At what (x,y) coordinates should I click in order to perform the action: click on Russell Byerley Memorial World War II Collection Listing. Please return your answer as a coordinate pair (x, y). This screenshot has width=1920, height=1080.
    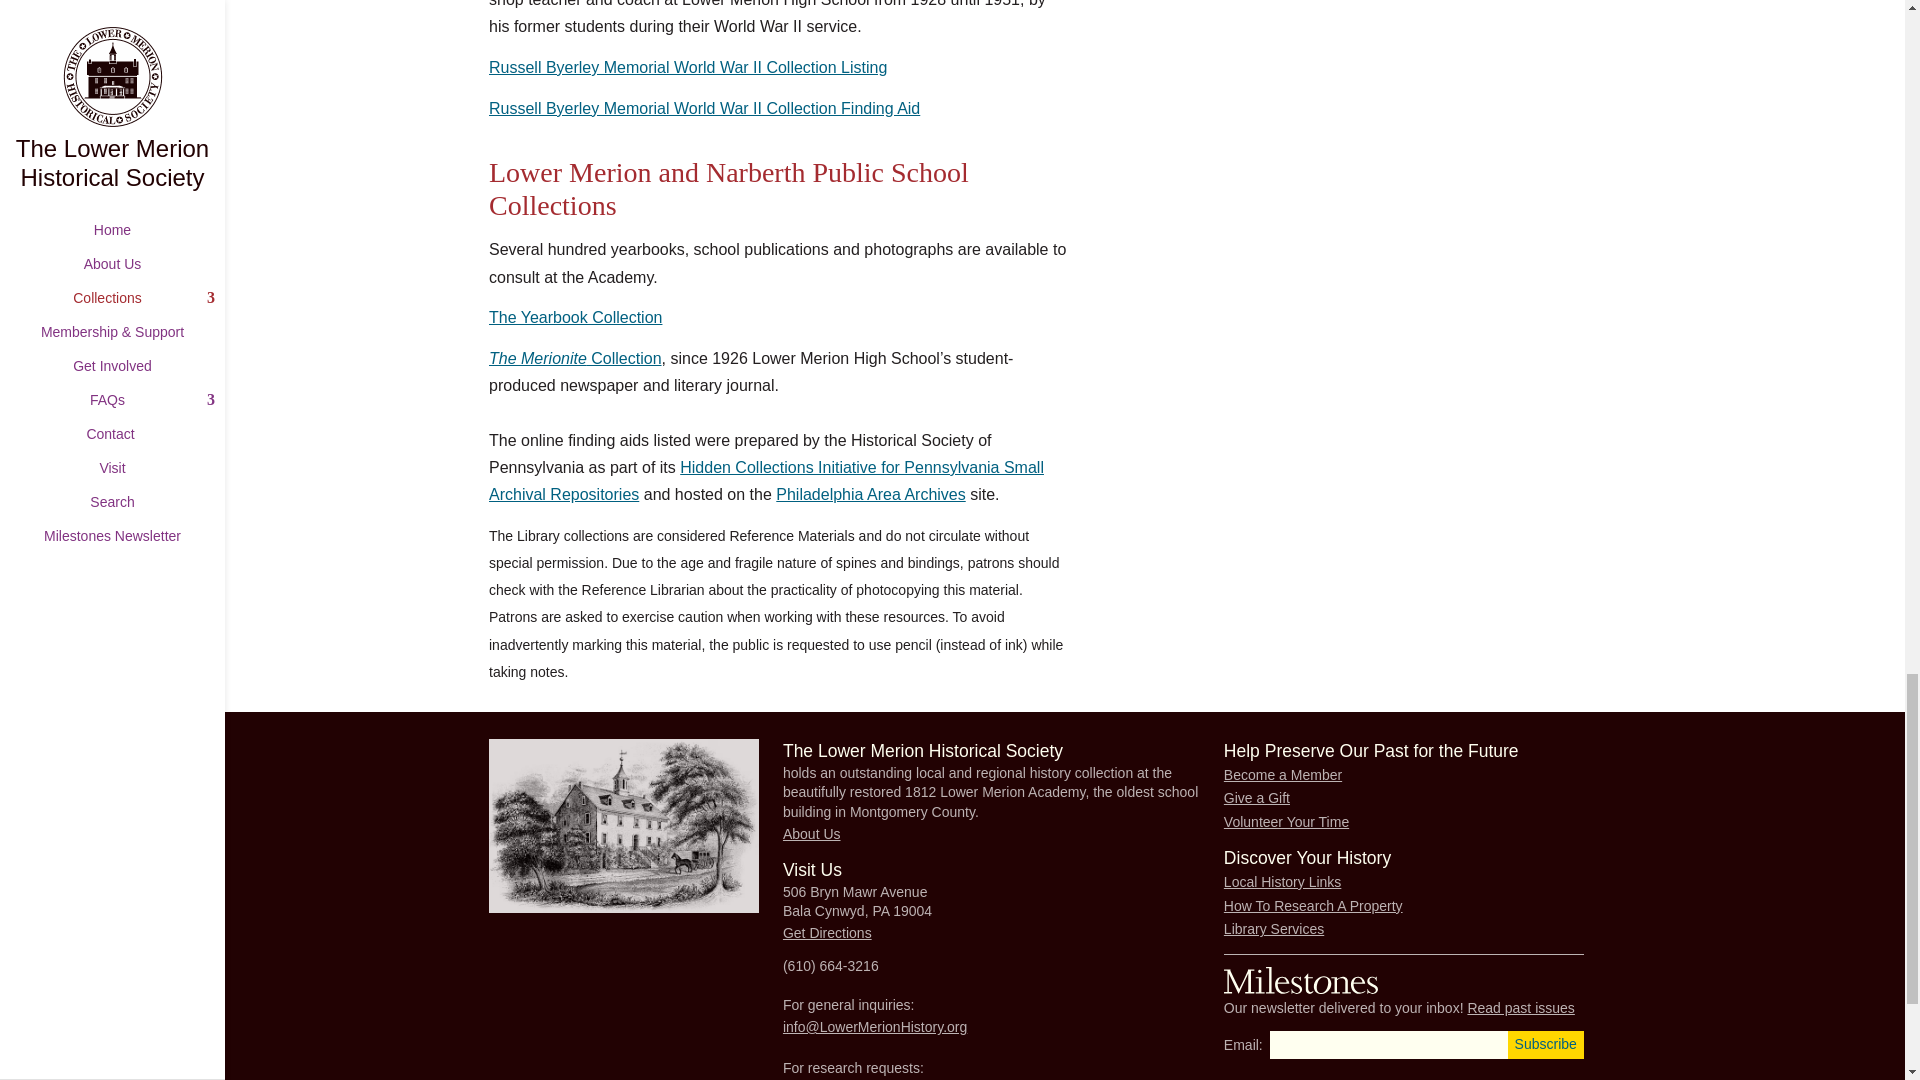
    Looking at the image, I should click on (688, 67).